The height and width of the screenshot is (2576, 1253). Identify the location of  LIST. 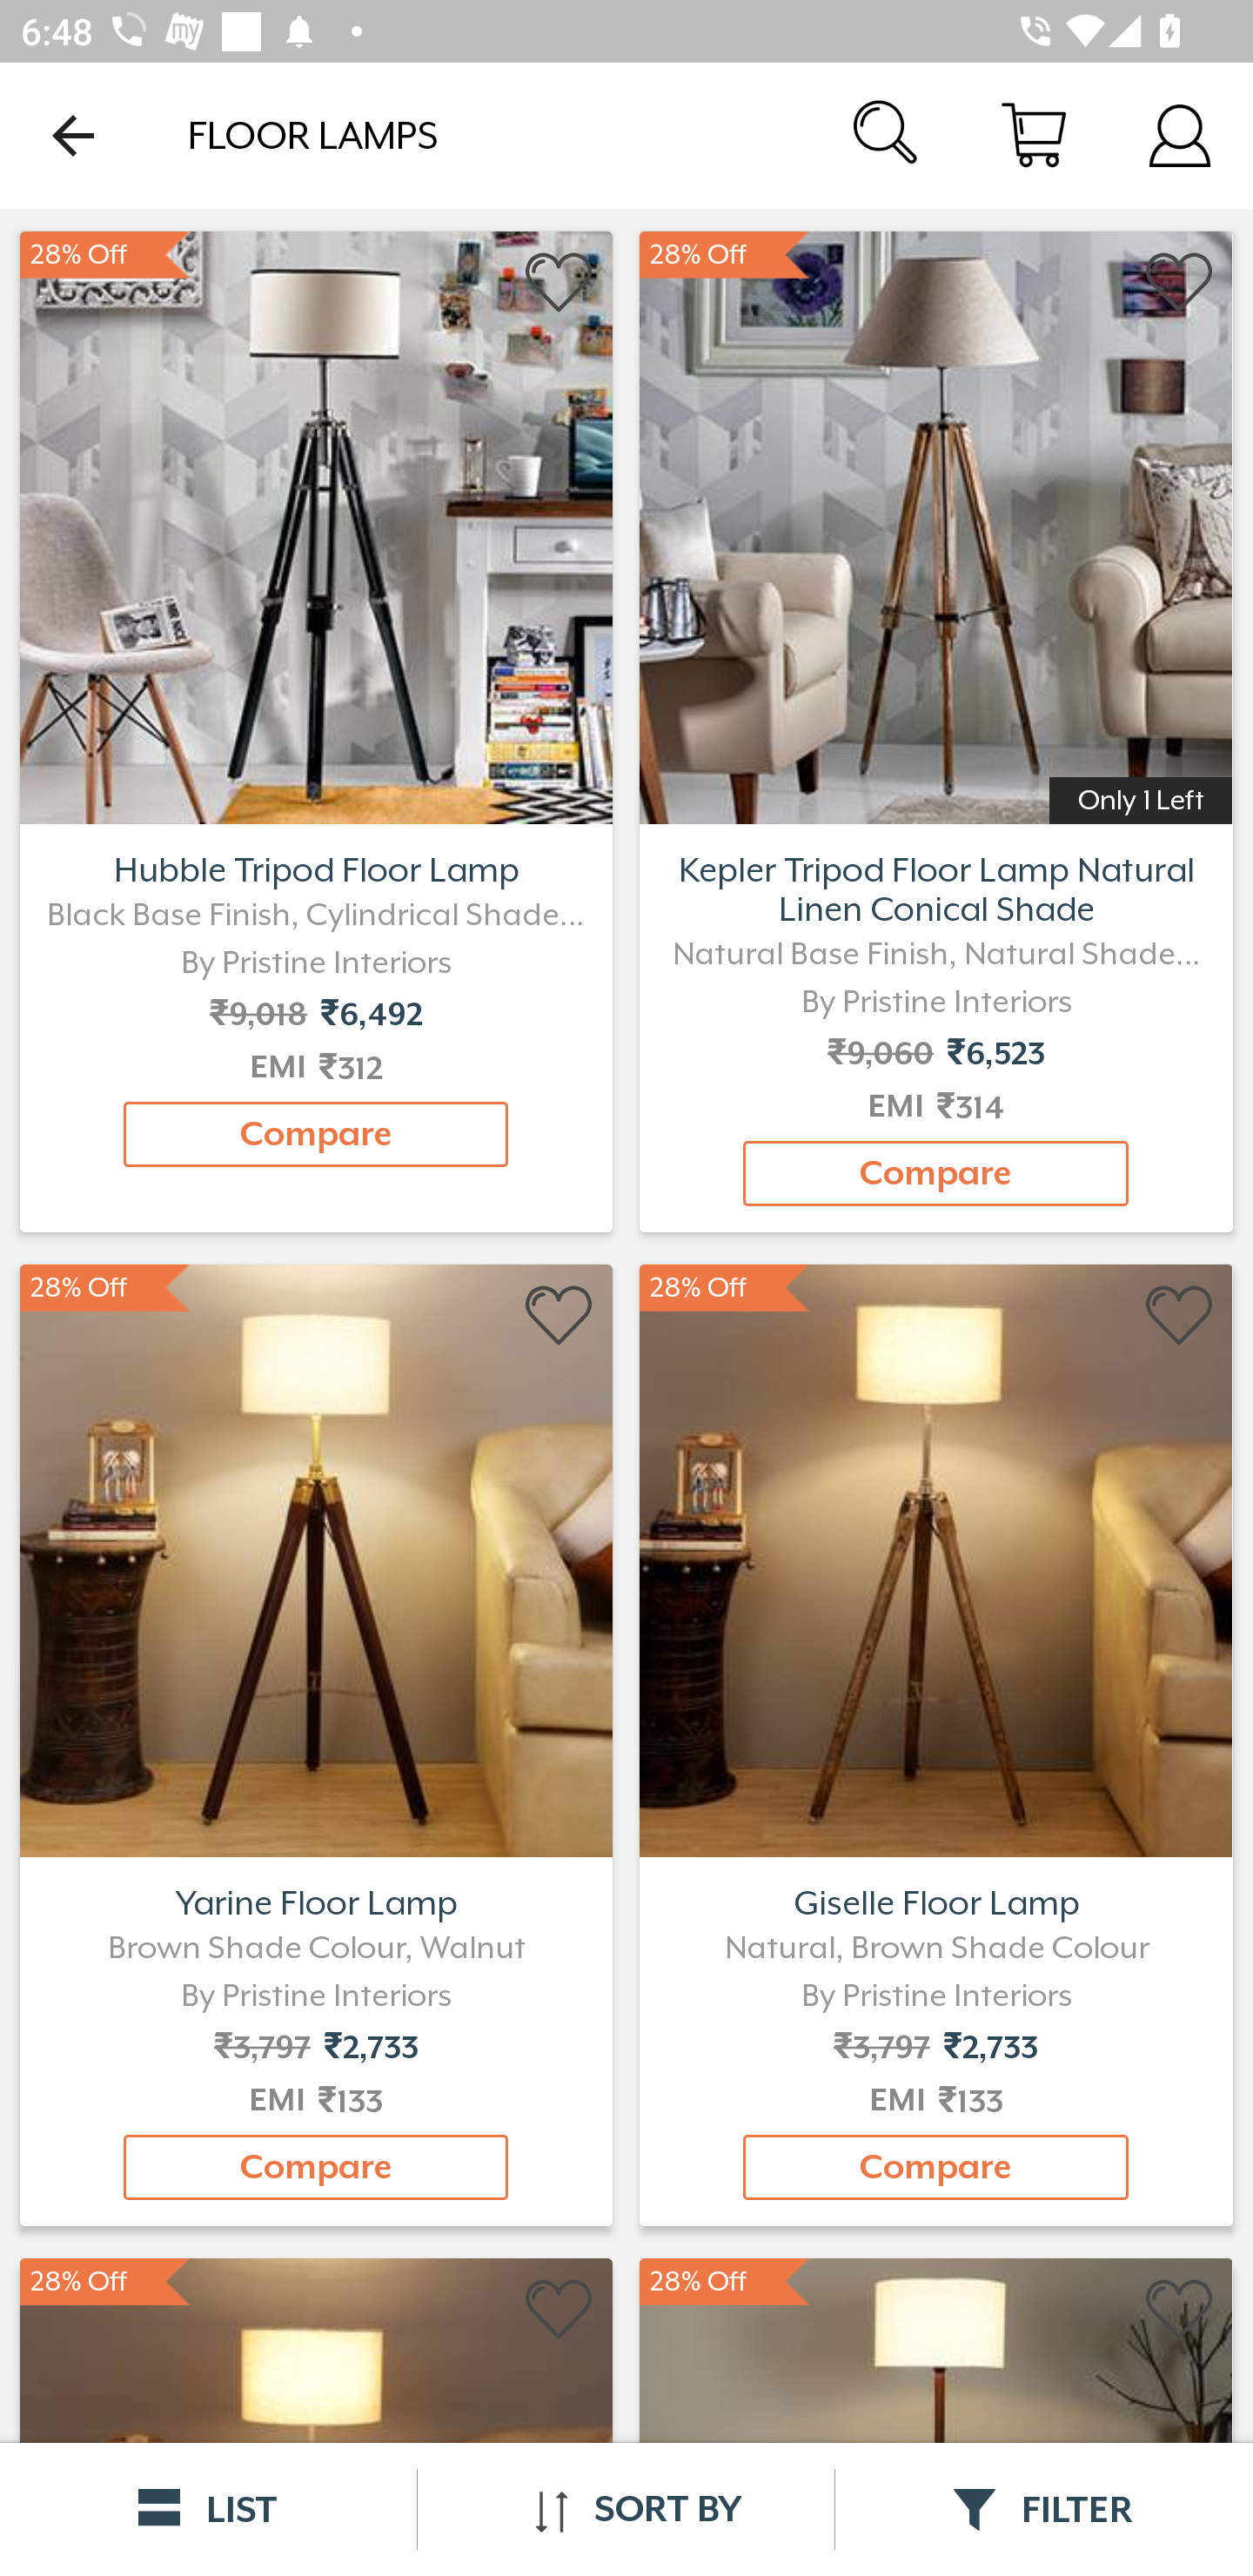
(209, 2509).